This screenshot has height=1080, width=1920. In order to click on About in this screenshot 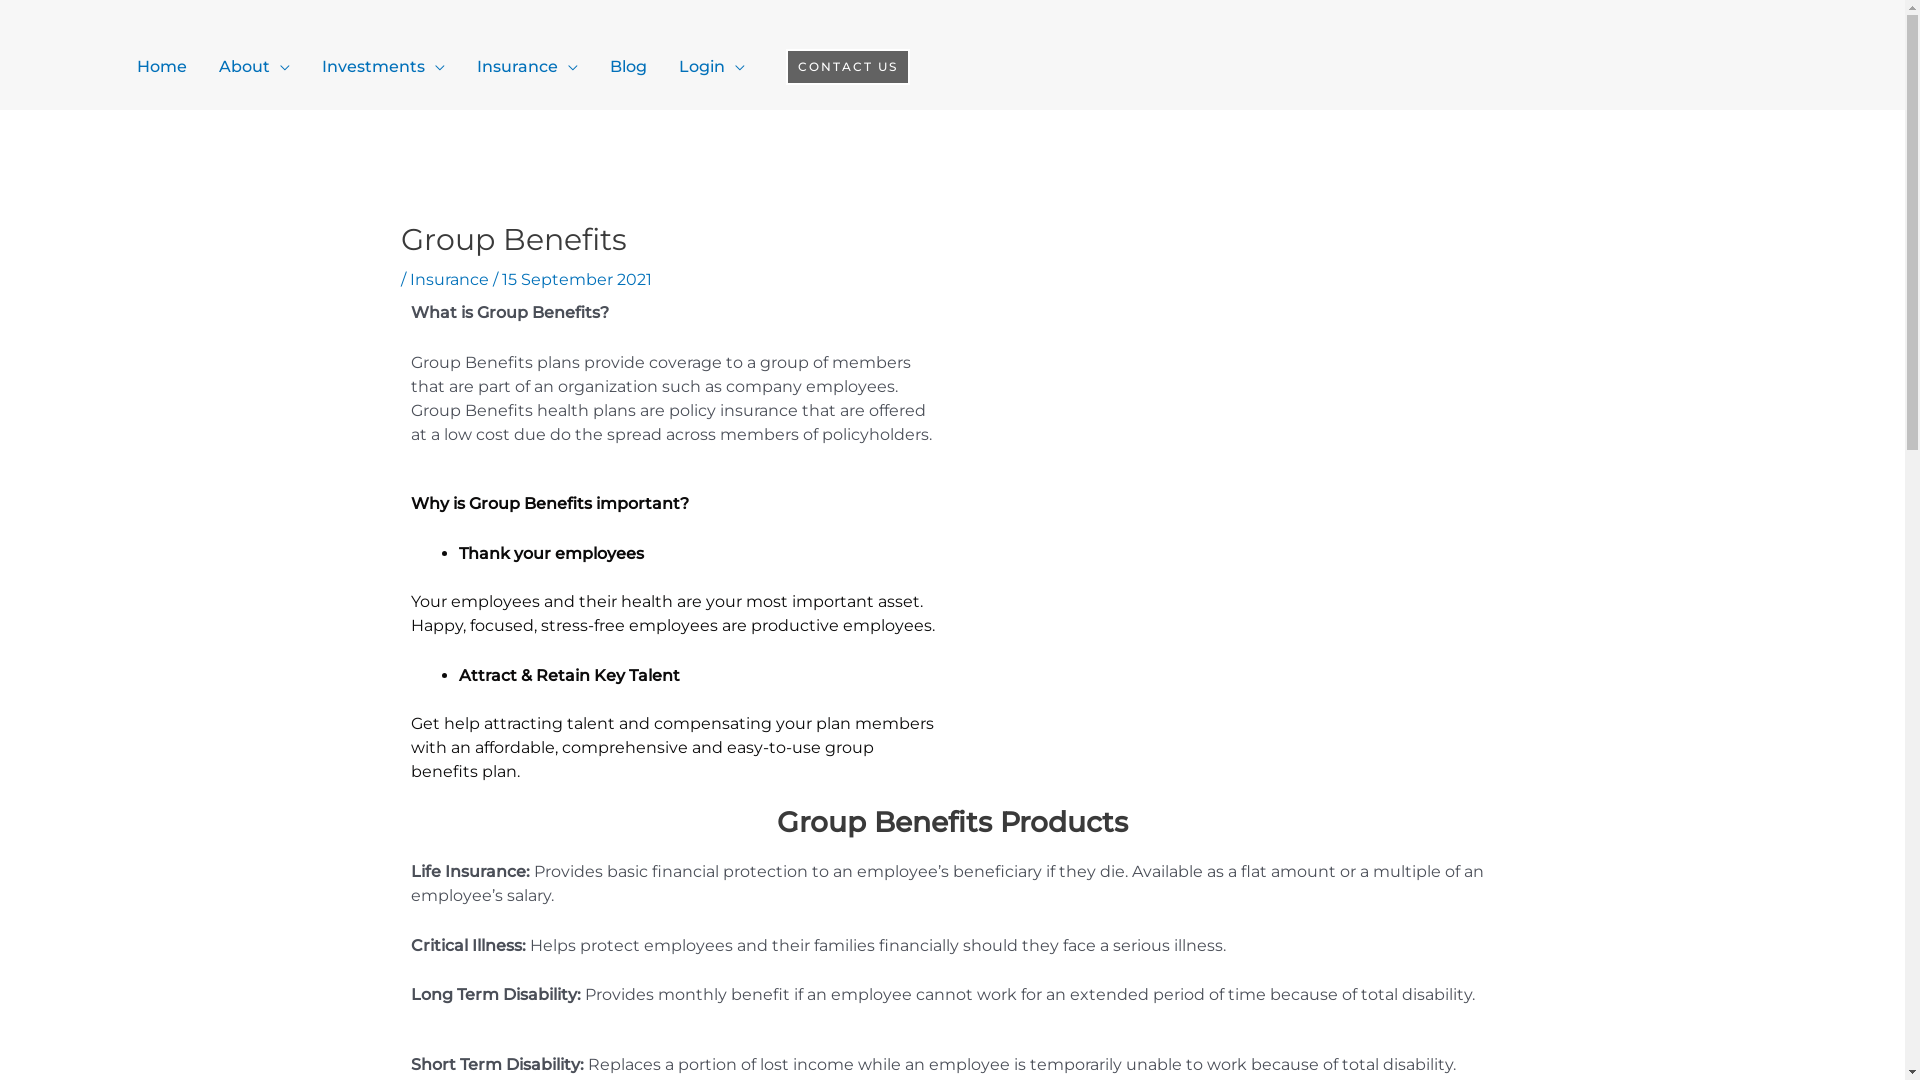, I will do `click(254, 67)`.